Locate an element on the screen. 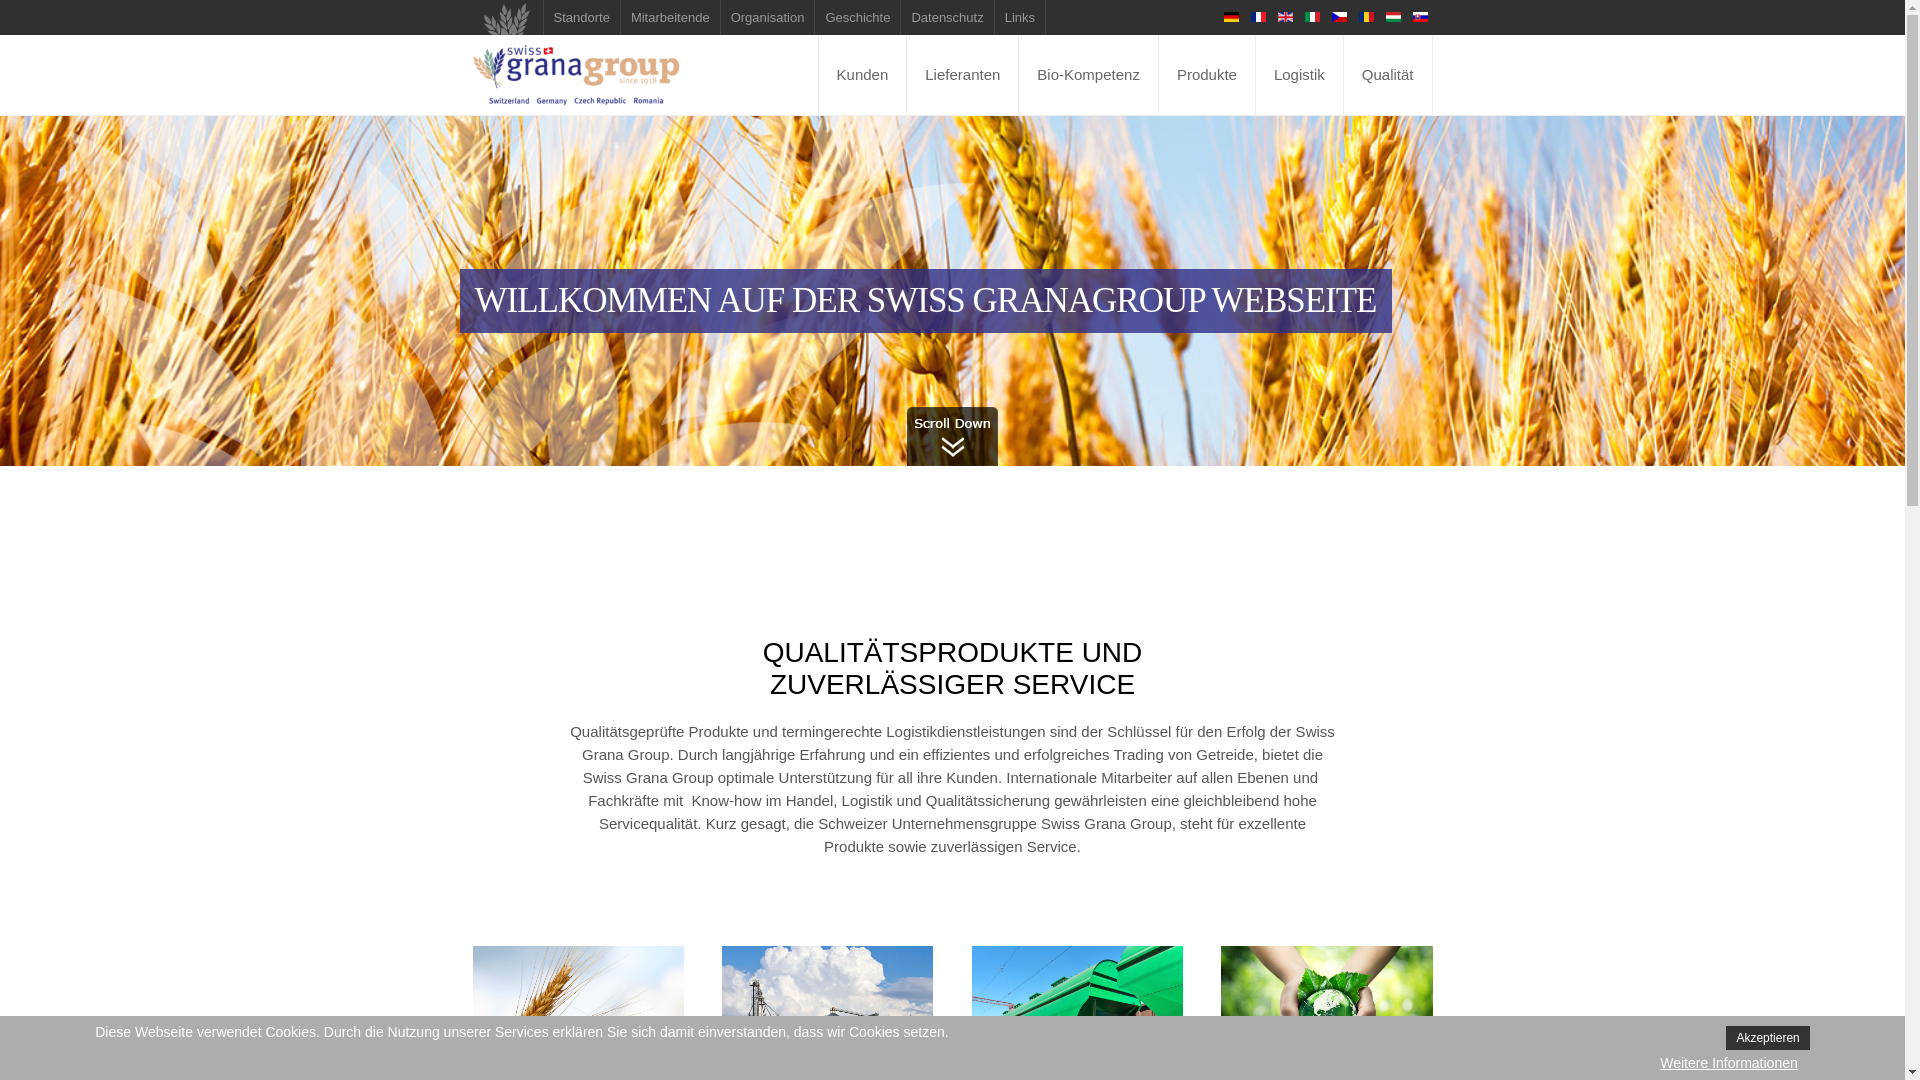  Produkte is located at coordinates (1208, 75).